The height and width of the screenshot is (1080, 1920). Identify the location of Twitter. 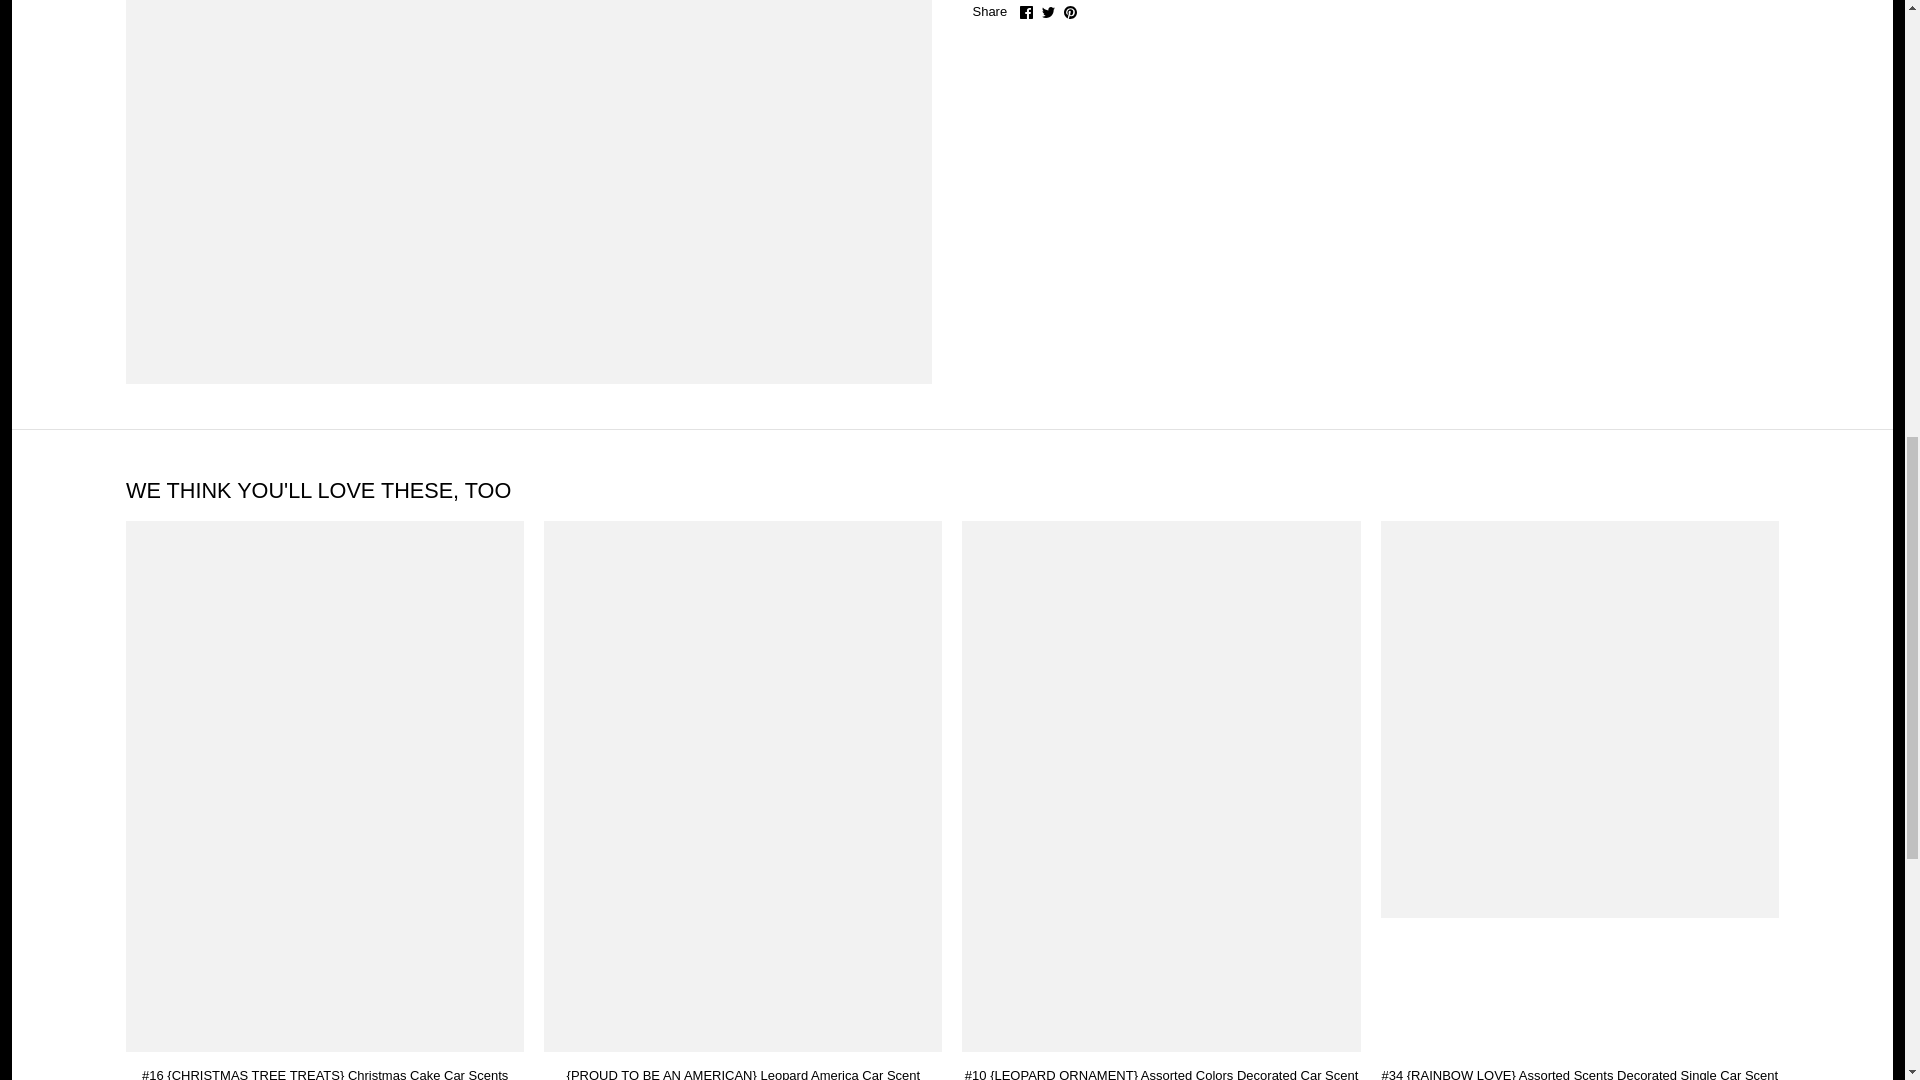
(1048, 12).